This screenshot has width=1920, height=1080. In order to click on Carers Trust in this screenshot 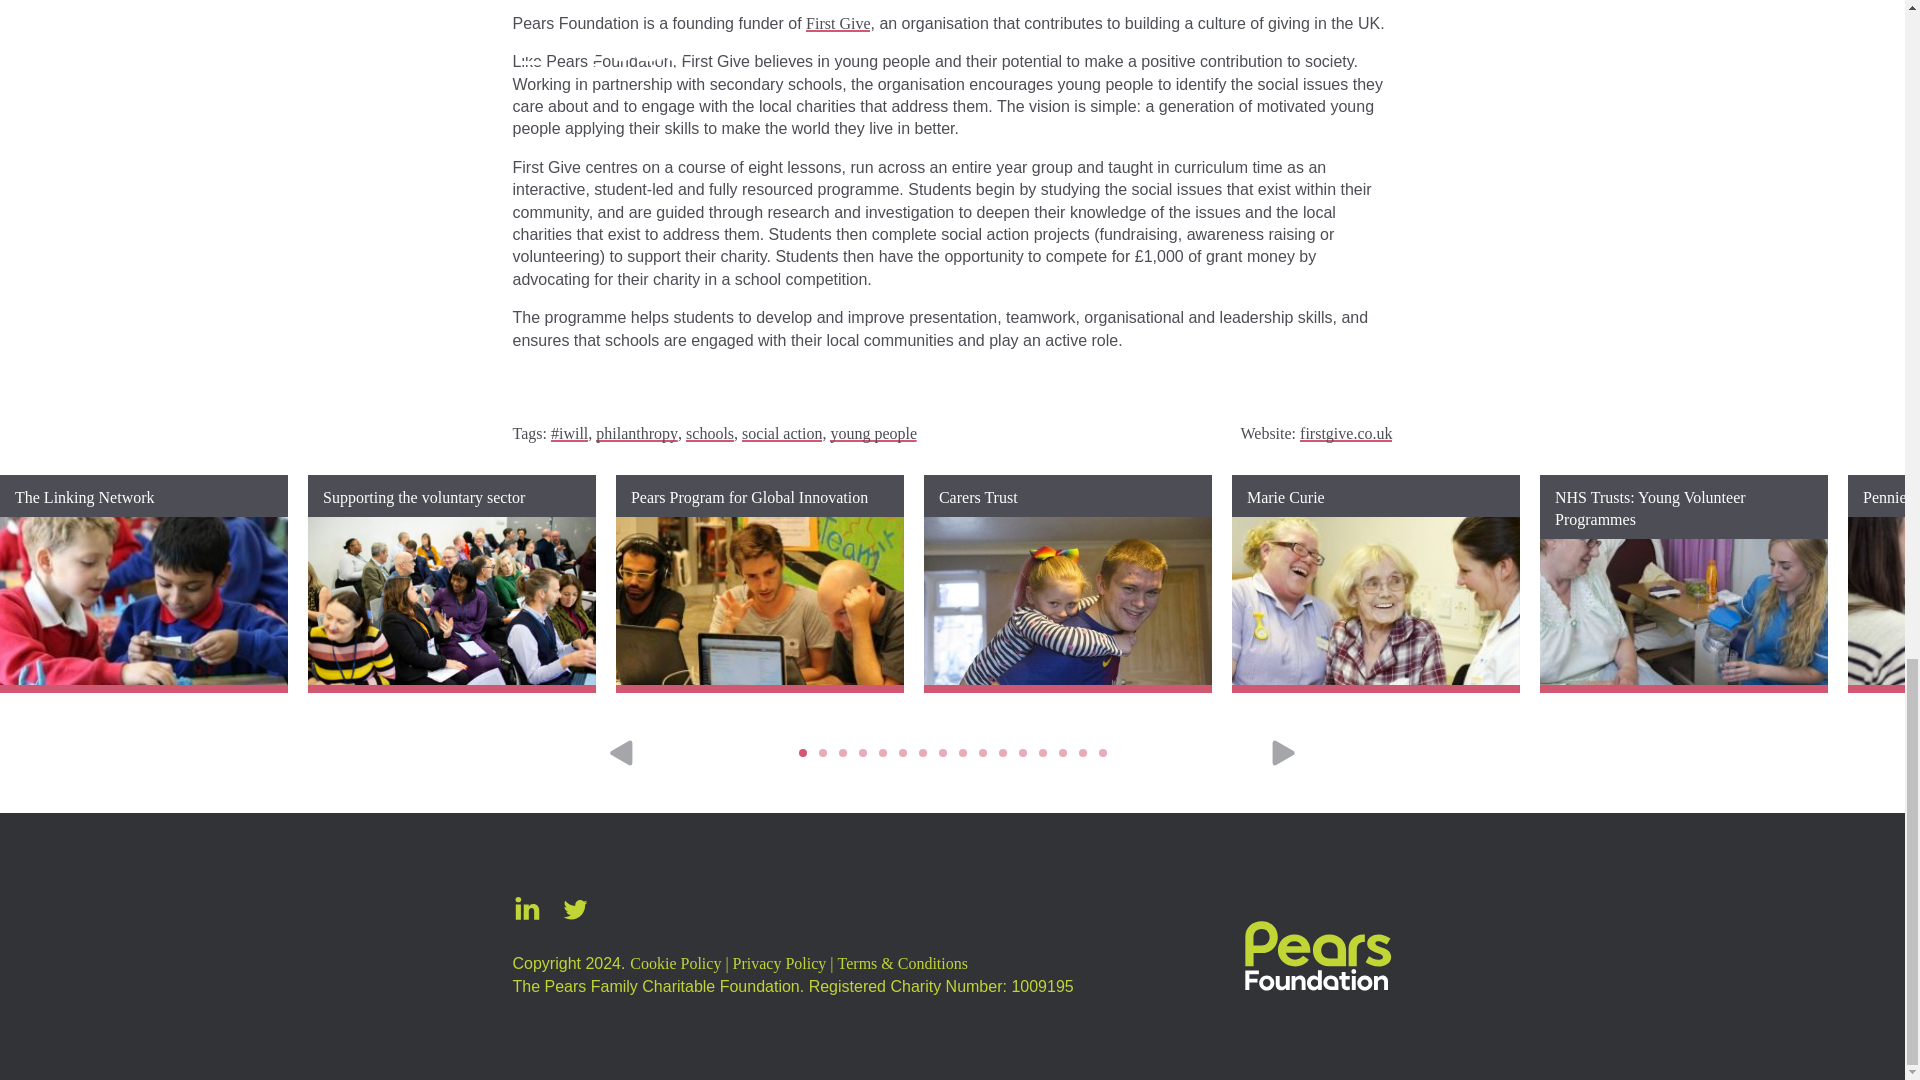, I will do `click(1067, 584)`.